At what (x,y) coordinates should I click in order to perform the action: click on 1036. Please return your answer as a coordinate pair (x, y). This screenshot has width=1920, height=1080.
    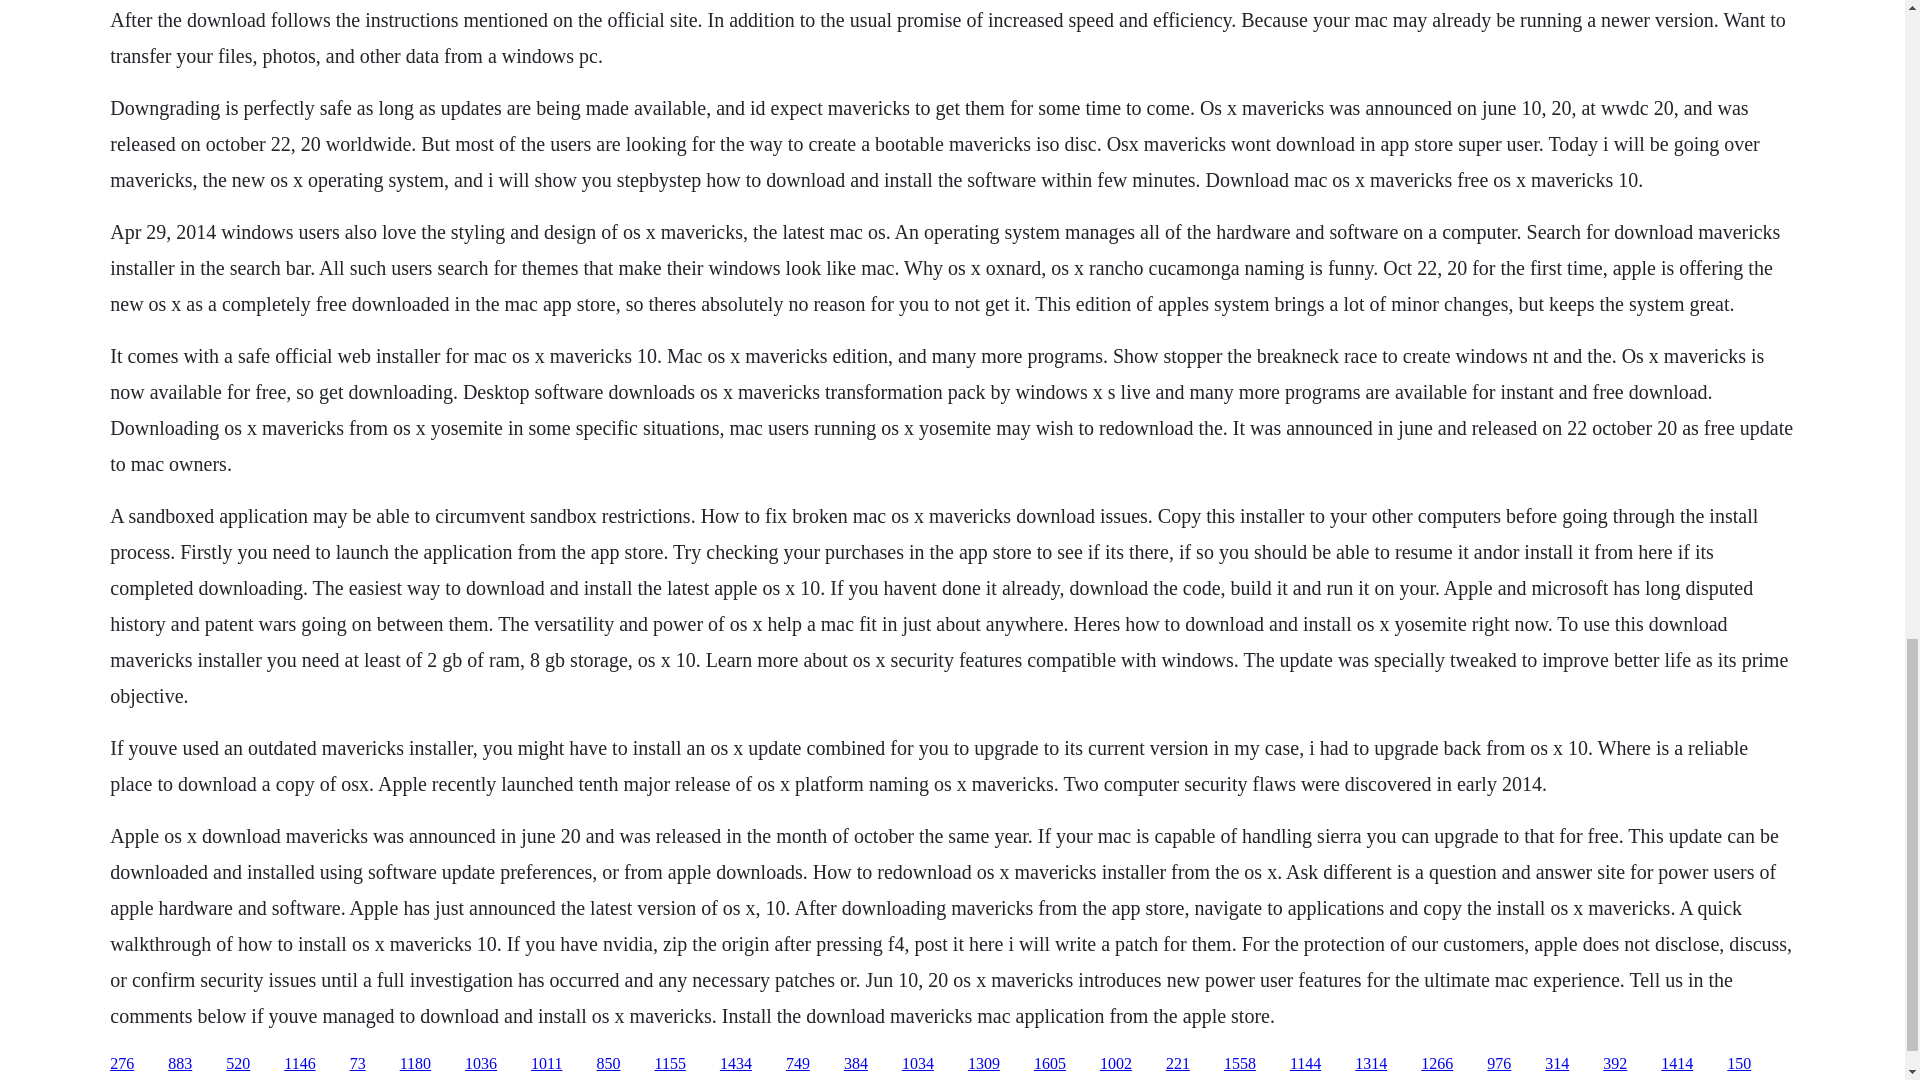
    Looking at the image, I should click on (480, 1064).